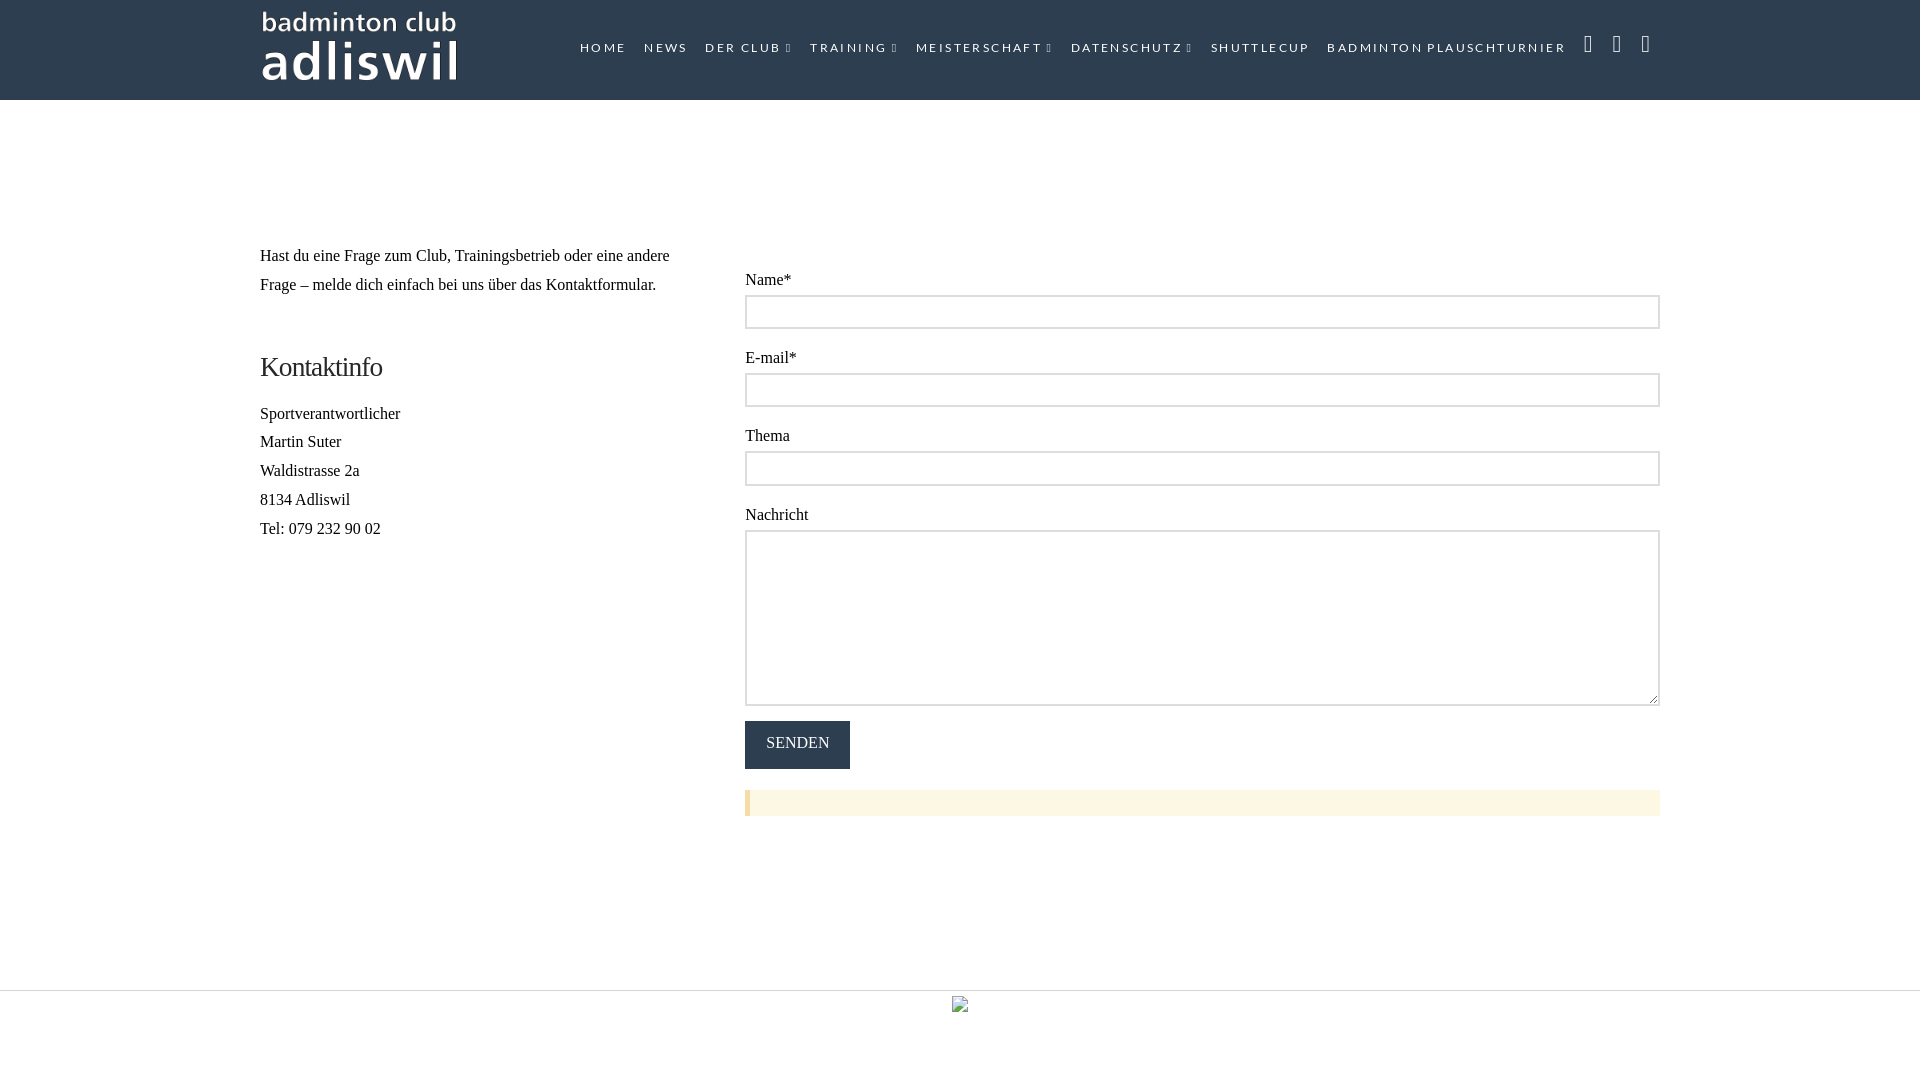 The image size is (1920, 1080). I want to click on NEWS, so click(664, 50).